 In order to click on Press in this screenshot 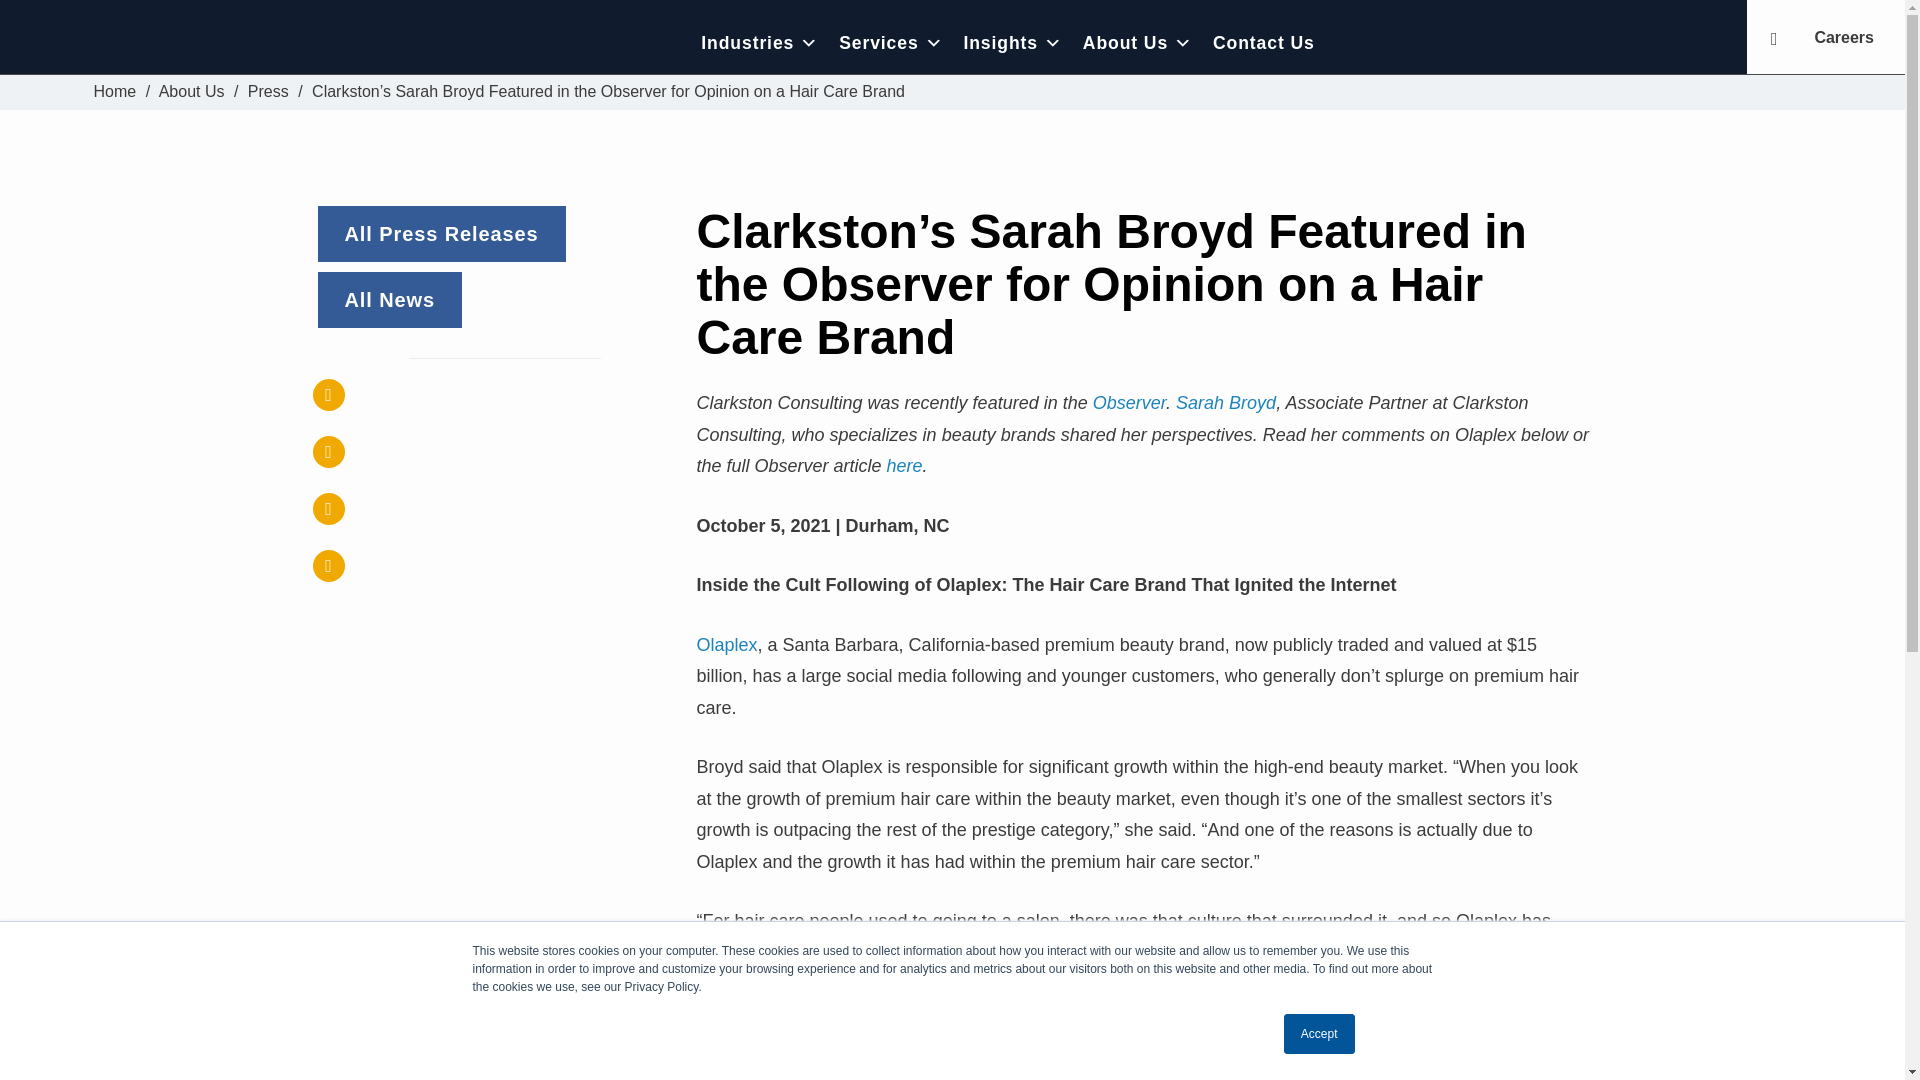, I will do `click(268, 92)`.